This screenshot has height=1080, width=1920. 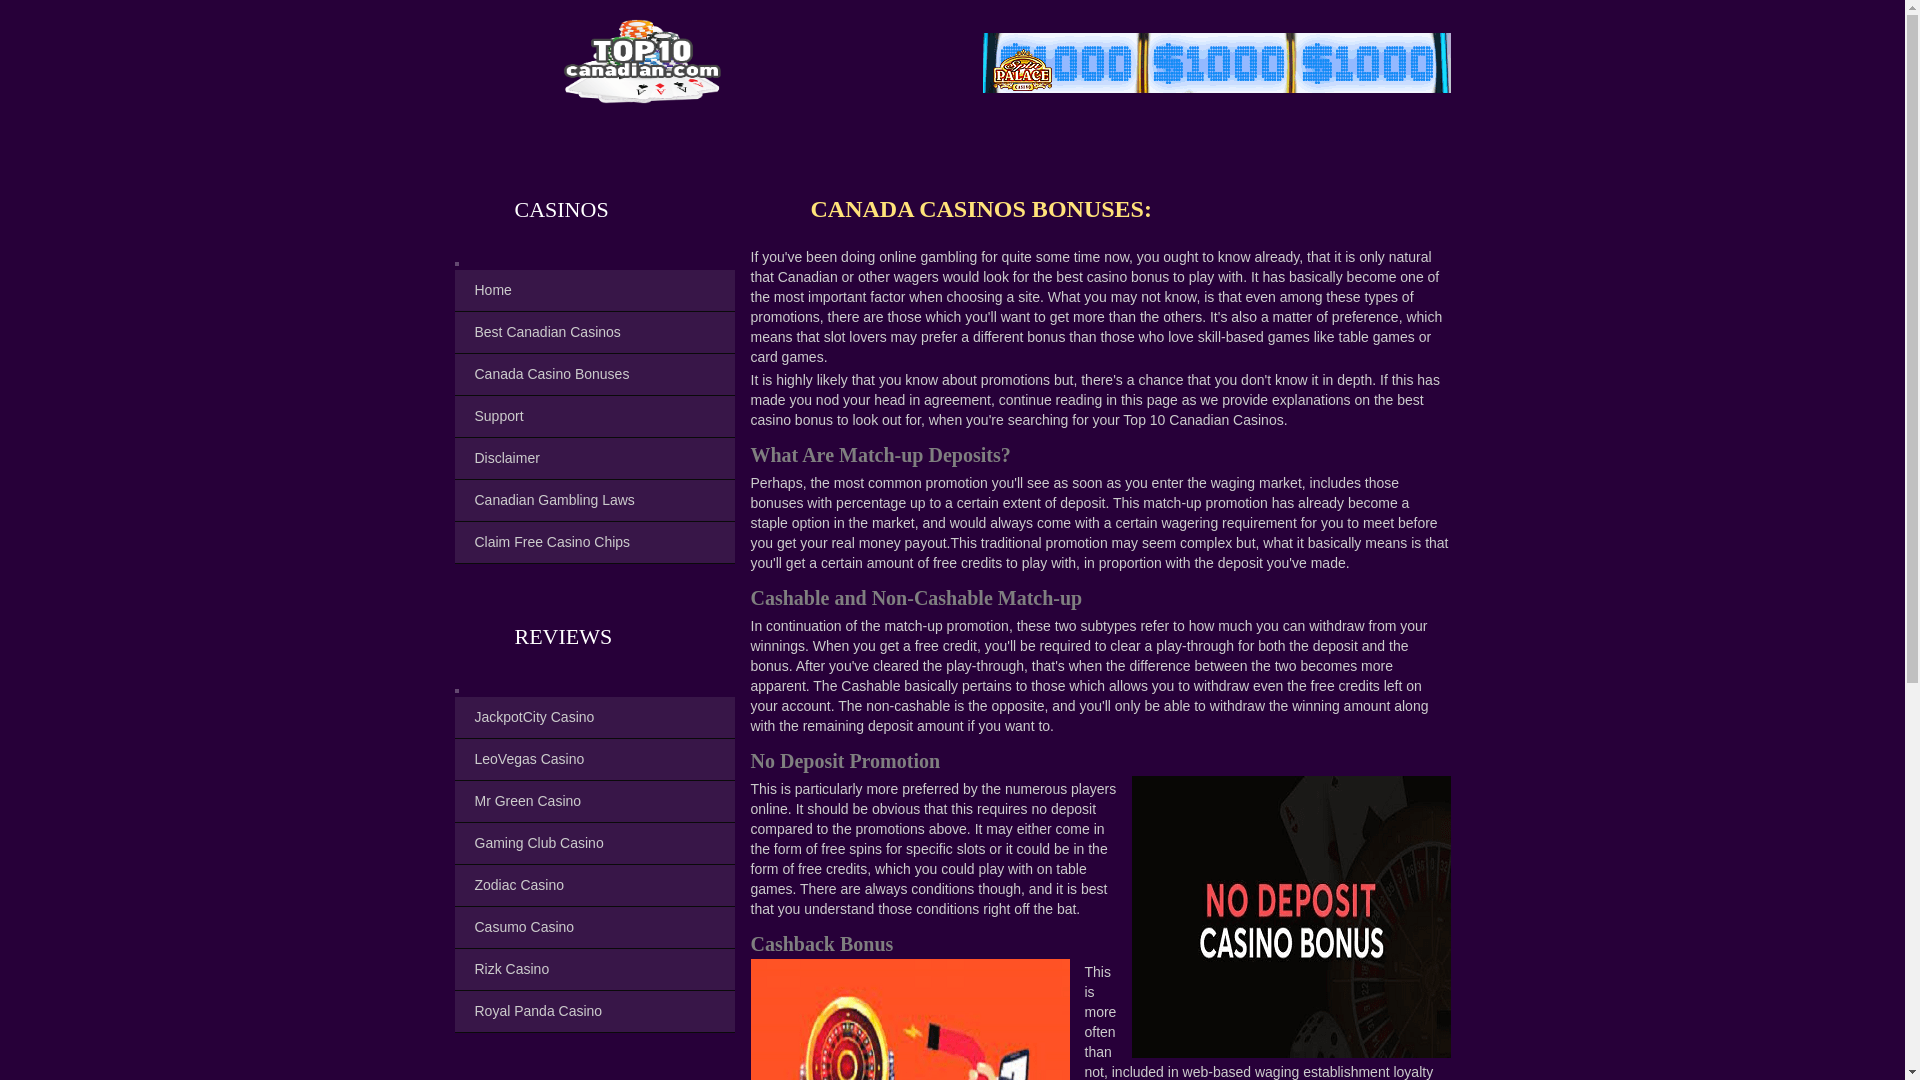 I want to click on Royal Panda Casino, so click(x=532, y=1011).